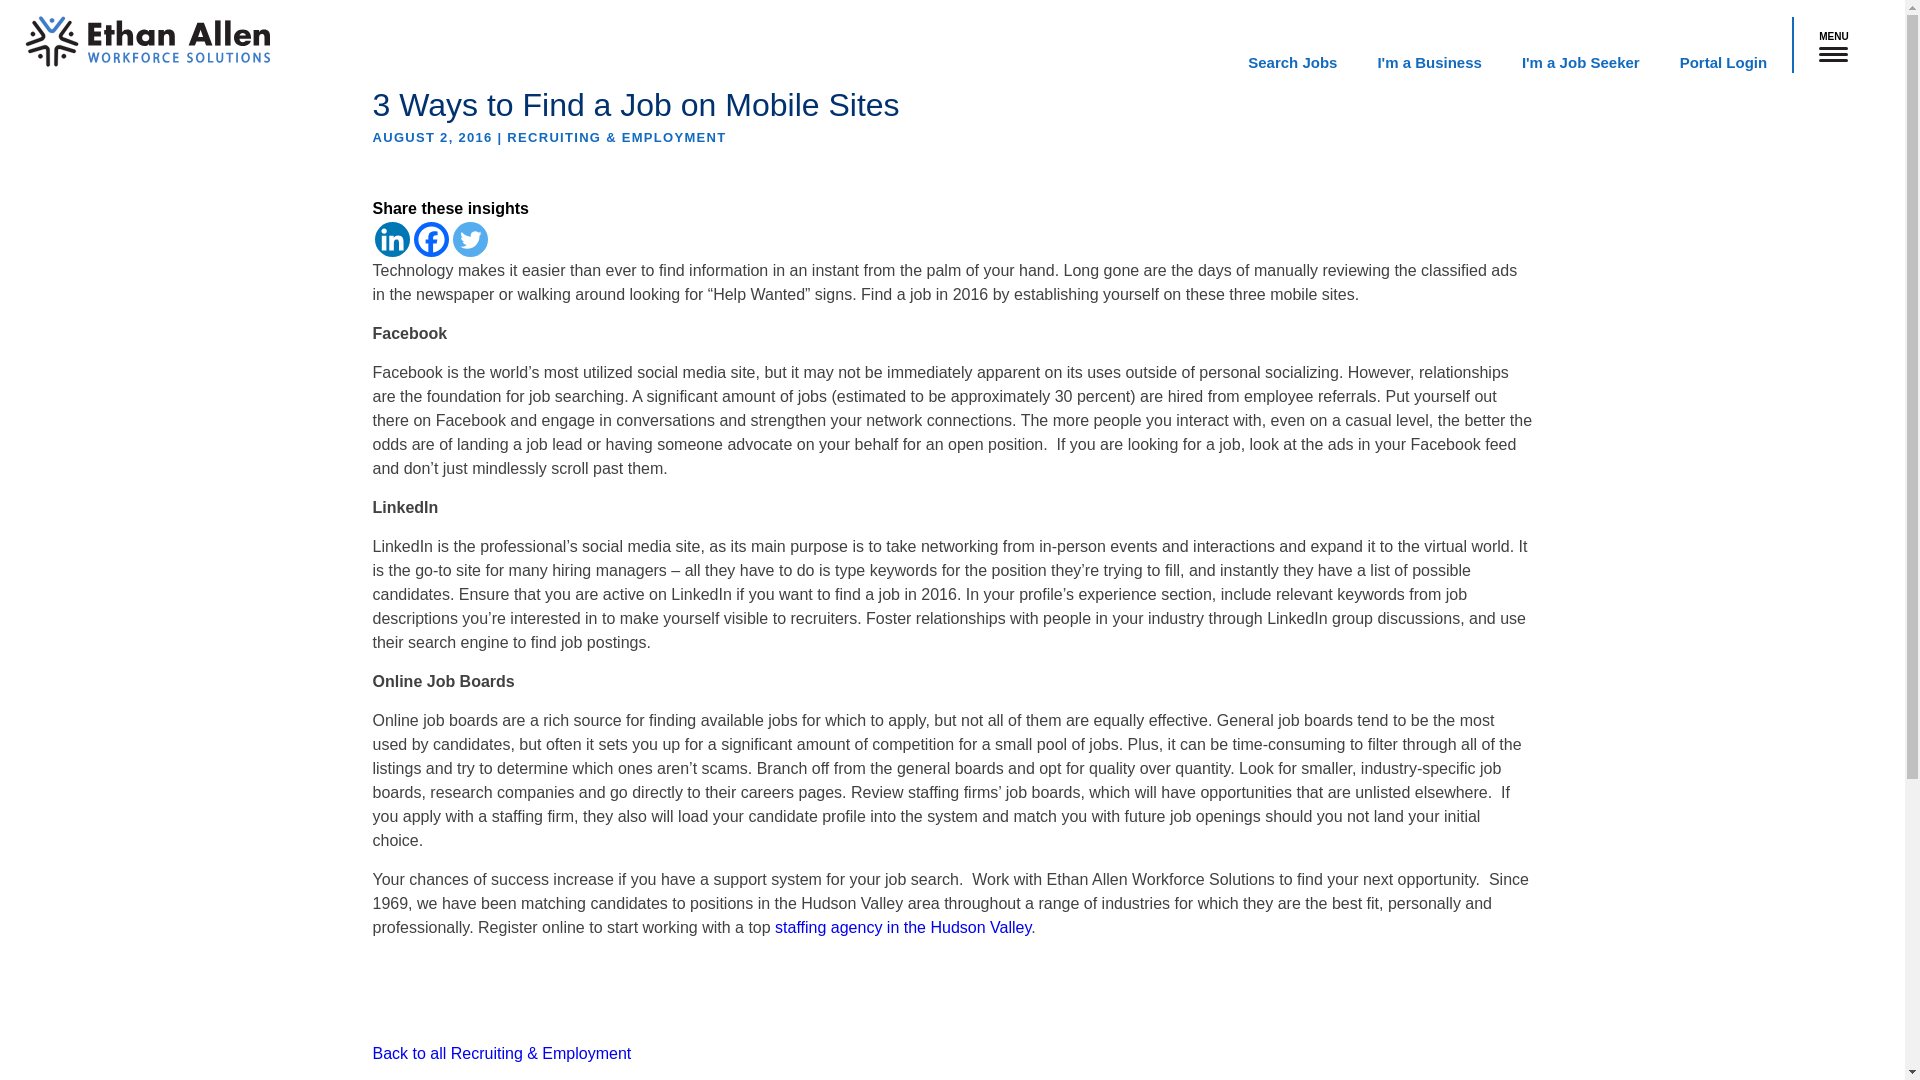  What do you see at coordinates (1292, 62) in the screenshot?
I see `Search Jobs` at bounding box center [1292, 62].